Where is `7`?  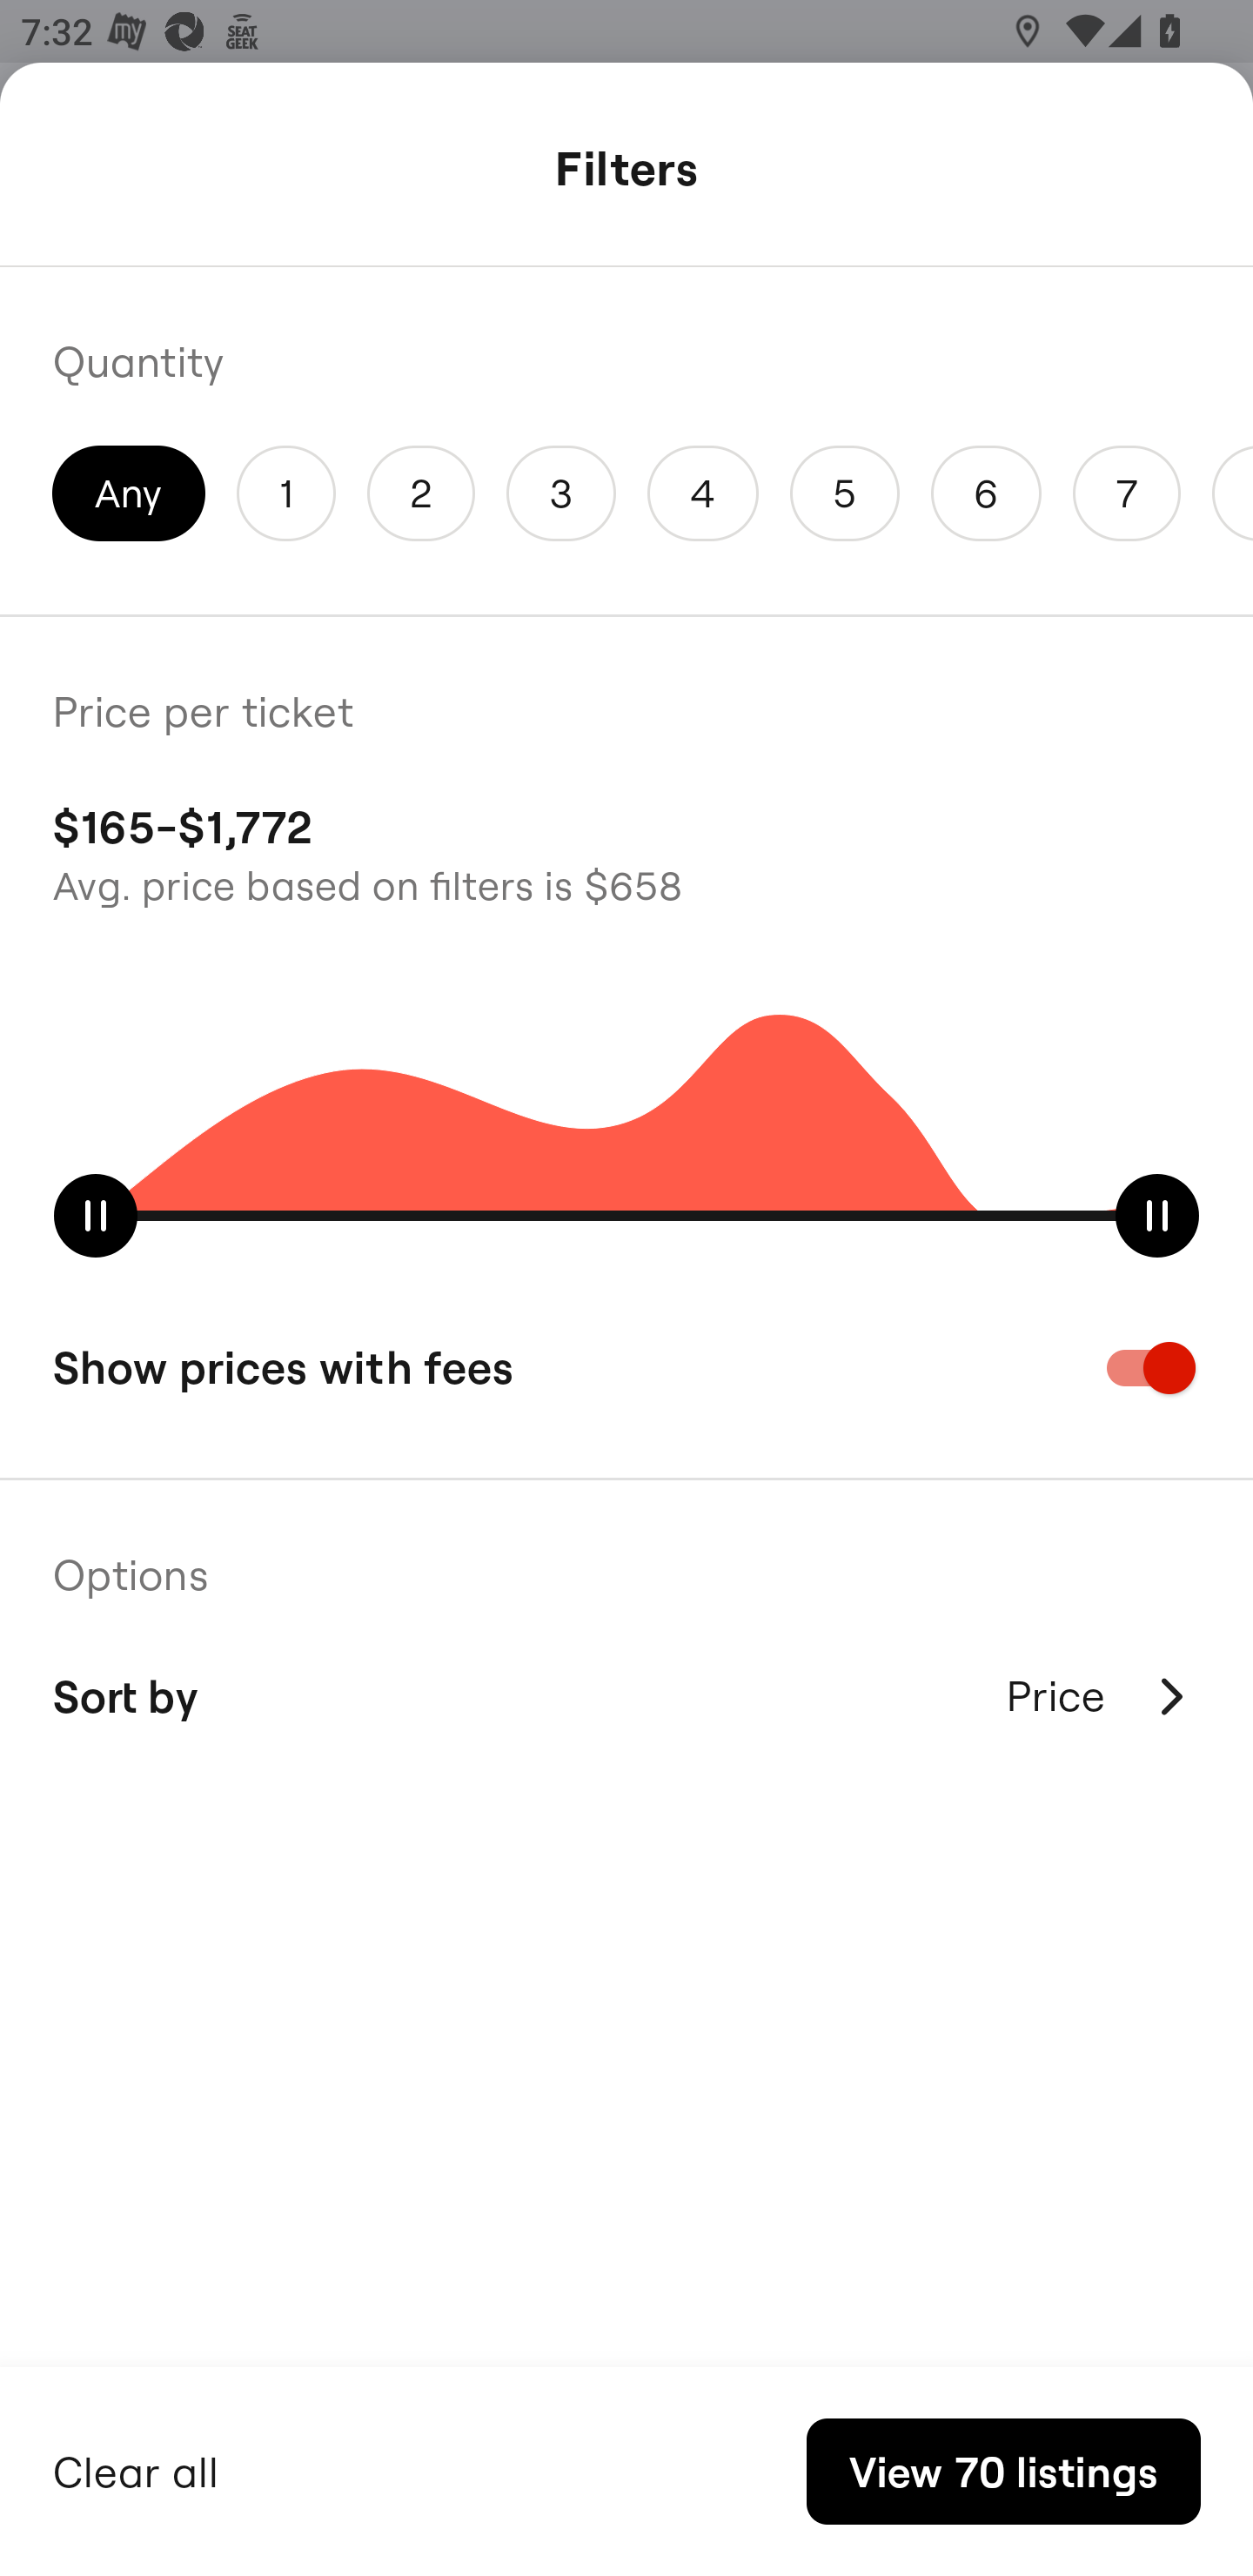 7 is located at coordinates (1126, 493).